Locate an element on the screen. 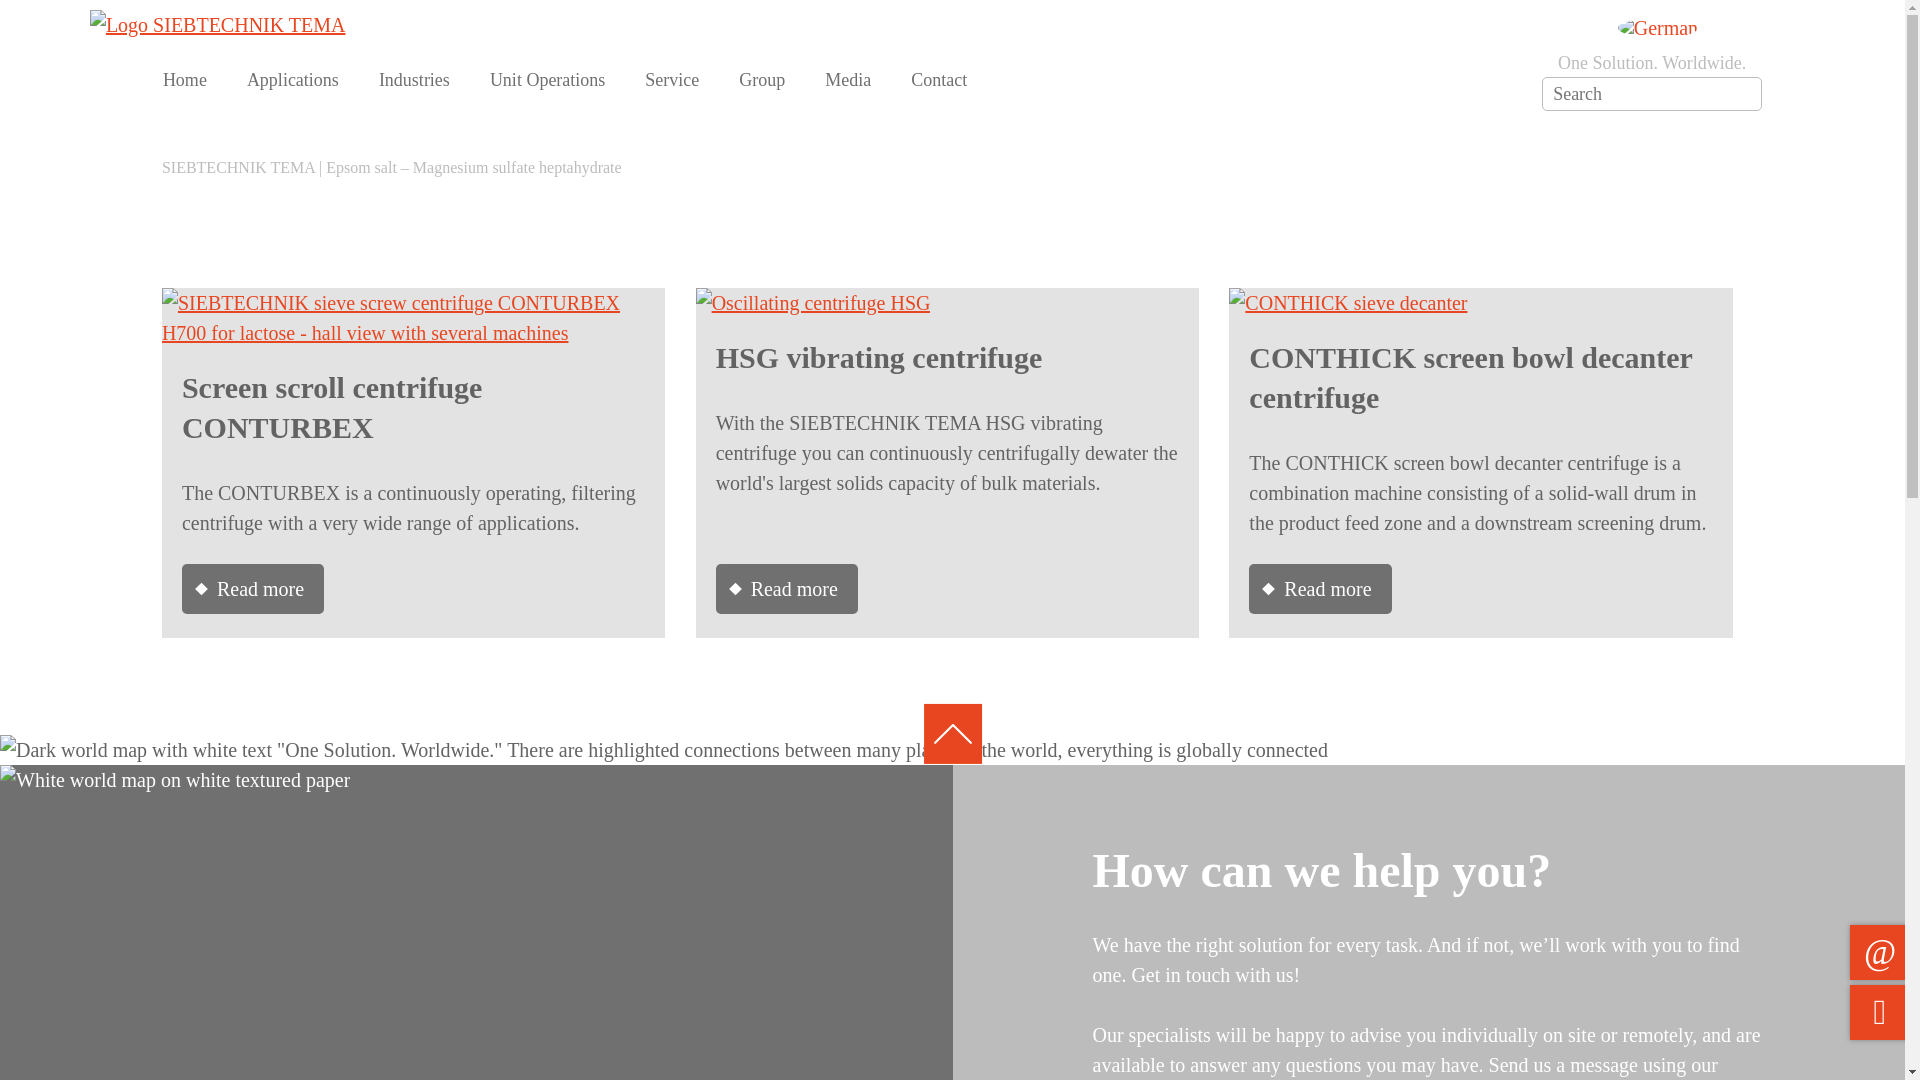 The image size is (1920, 1080). Group is located at coordinates (762, 80).